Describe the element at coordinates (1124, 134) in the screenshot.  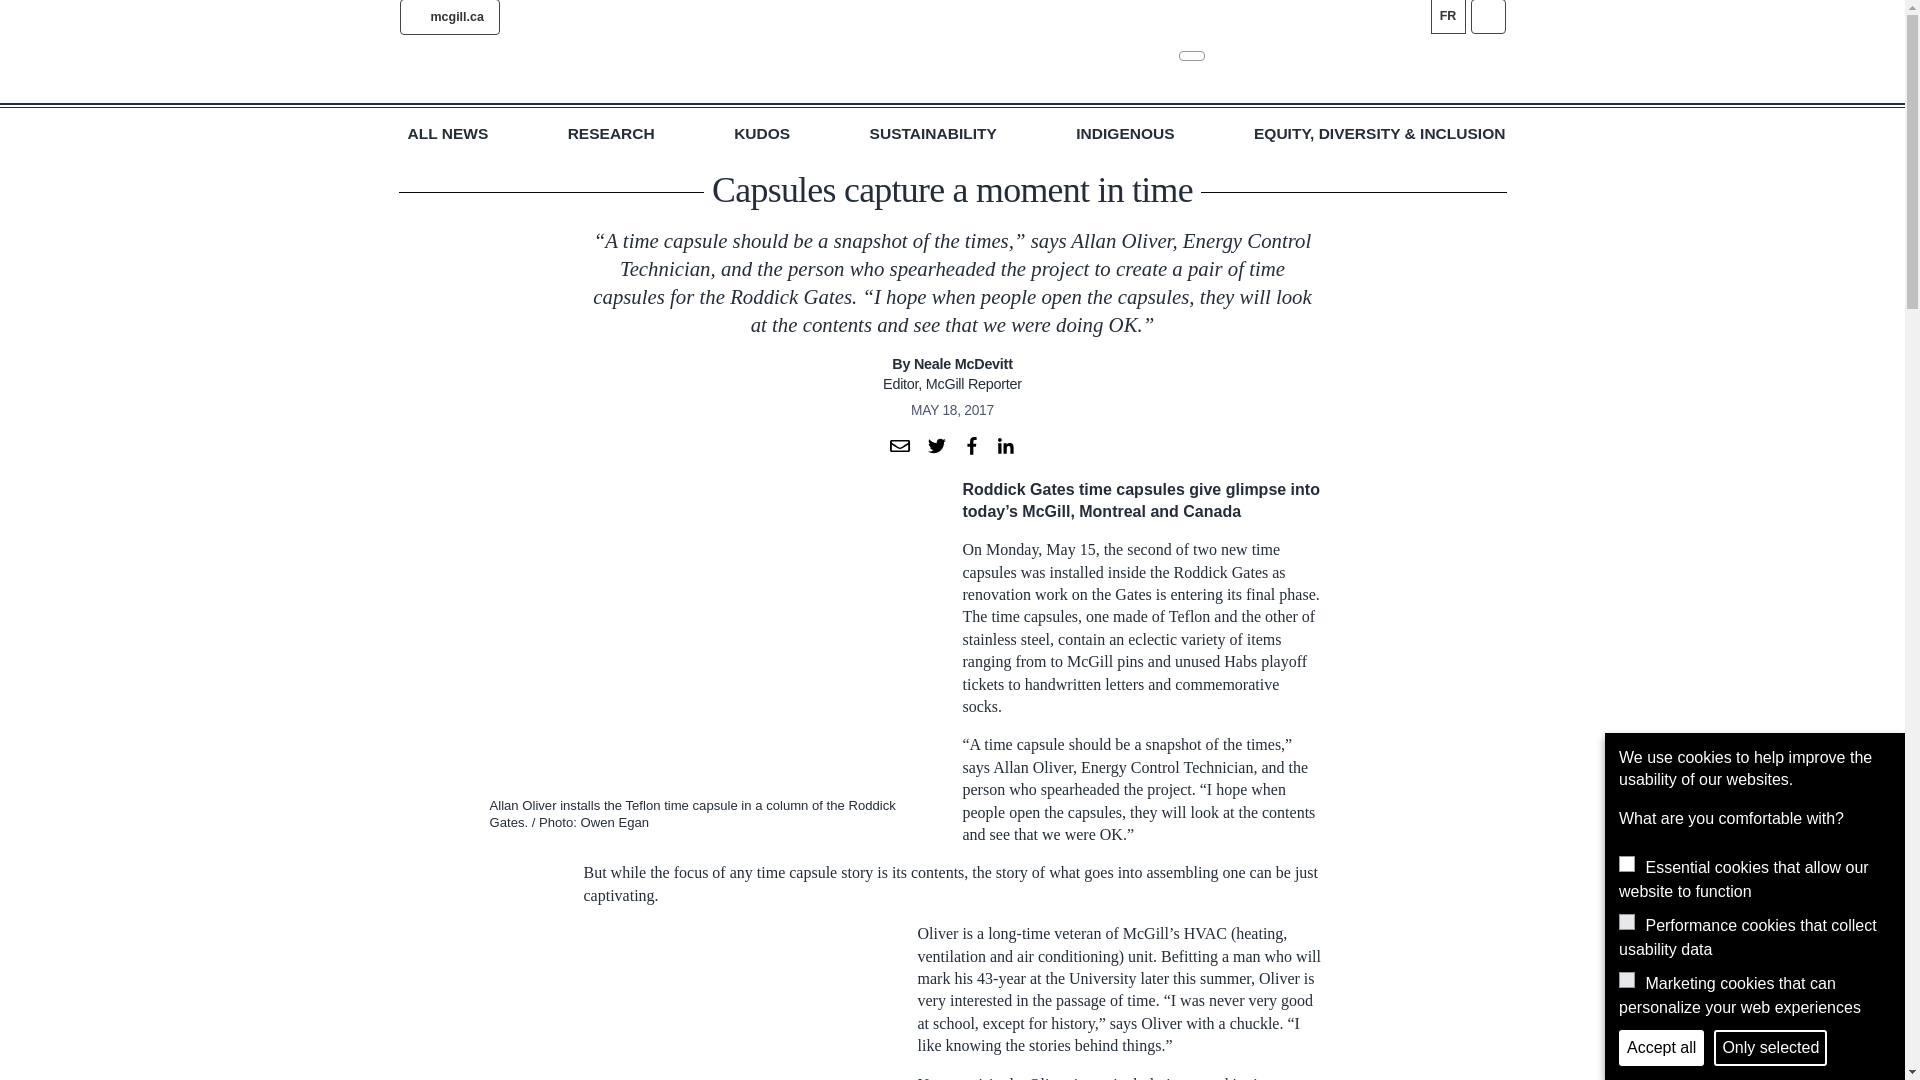
I see `INDIGENOUS` at that location.